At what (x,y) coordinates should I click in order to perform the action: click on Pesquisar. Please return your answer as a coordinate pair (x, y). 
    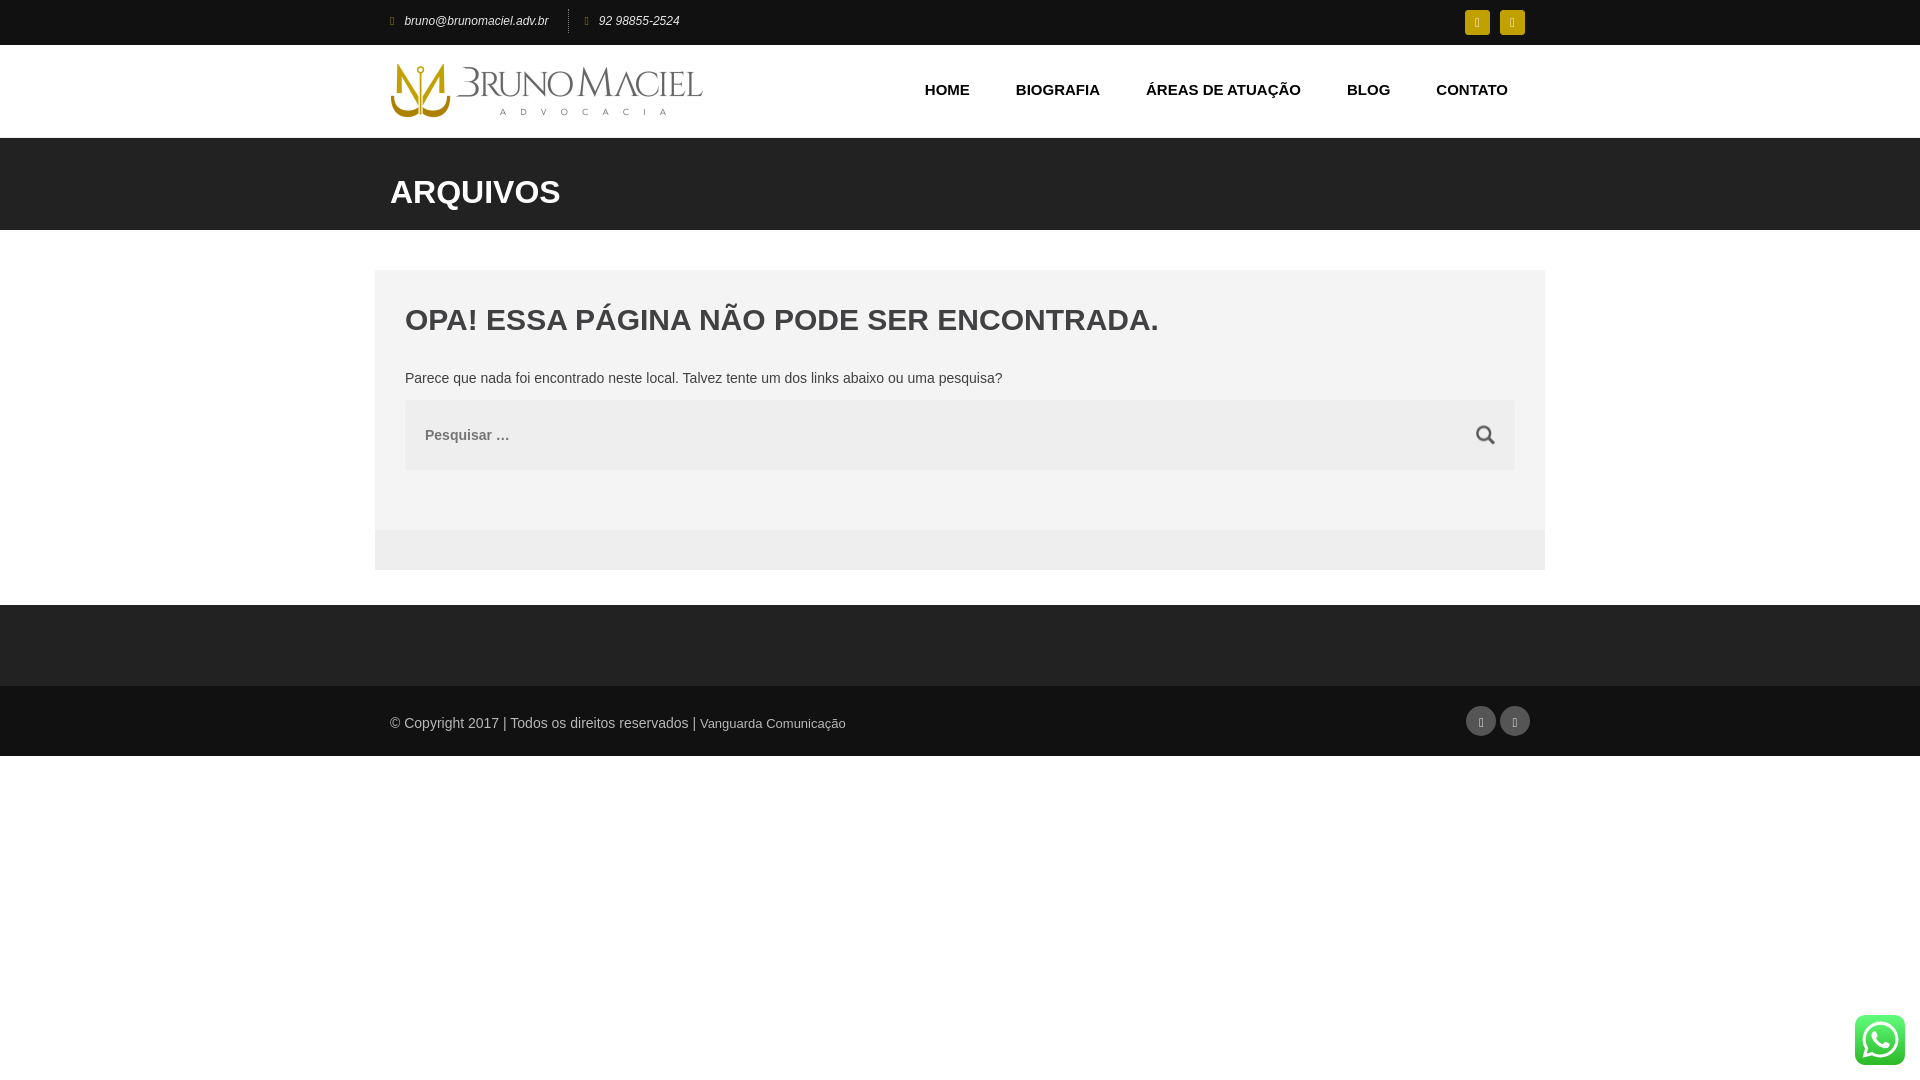
    Looking at the image, I should click on (1486, 434).